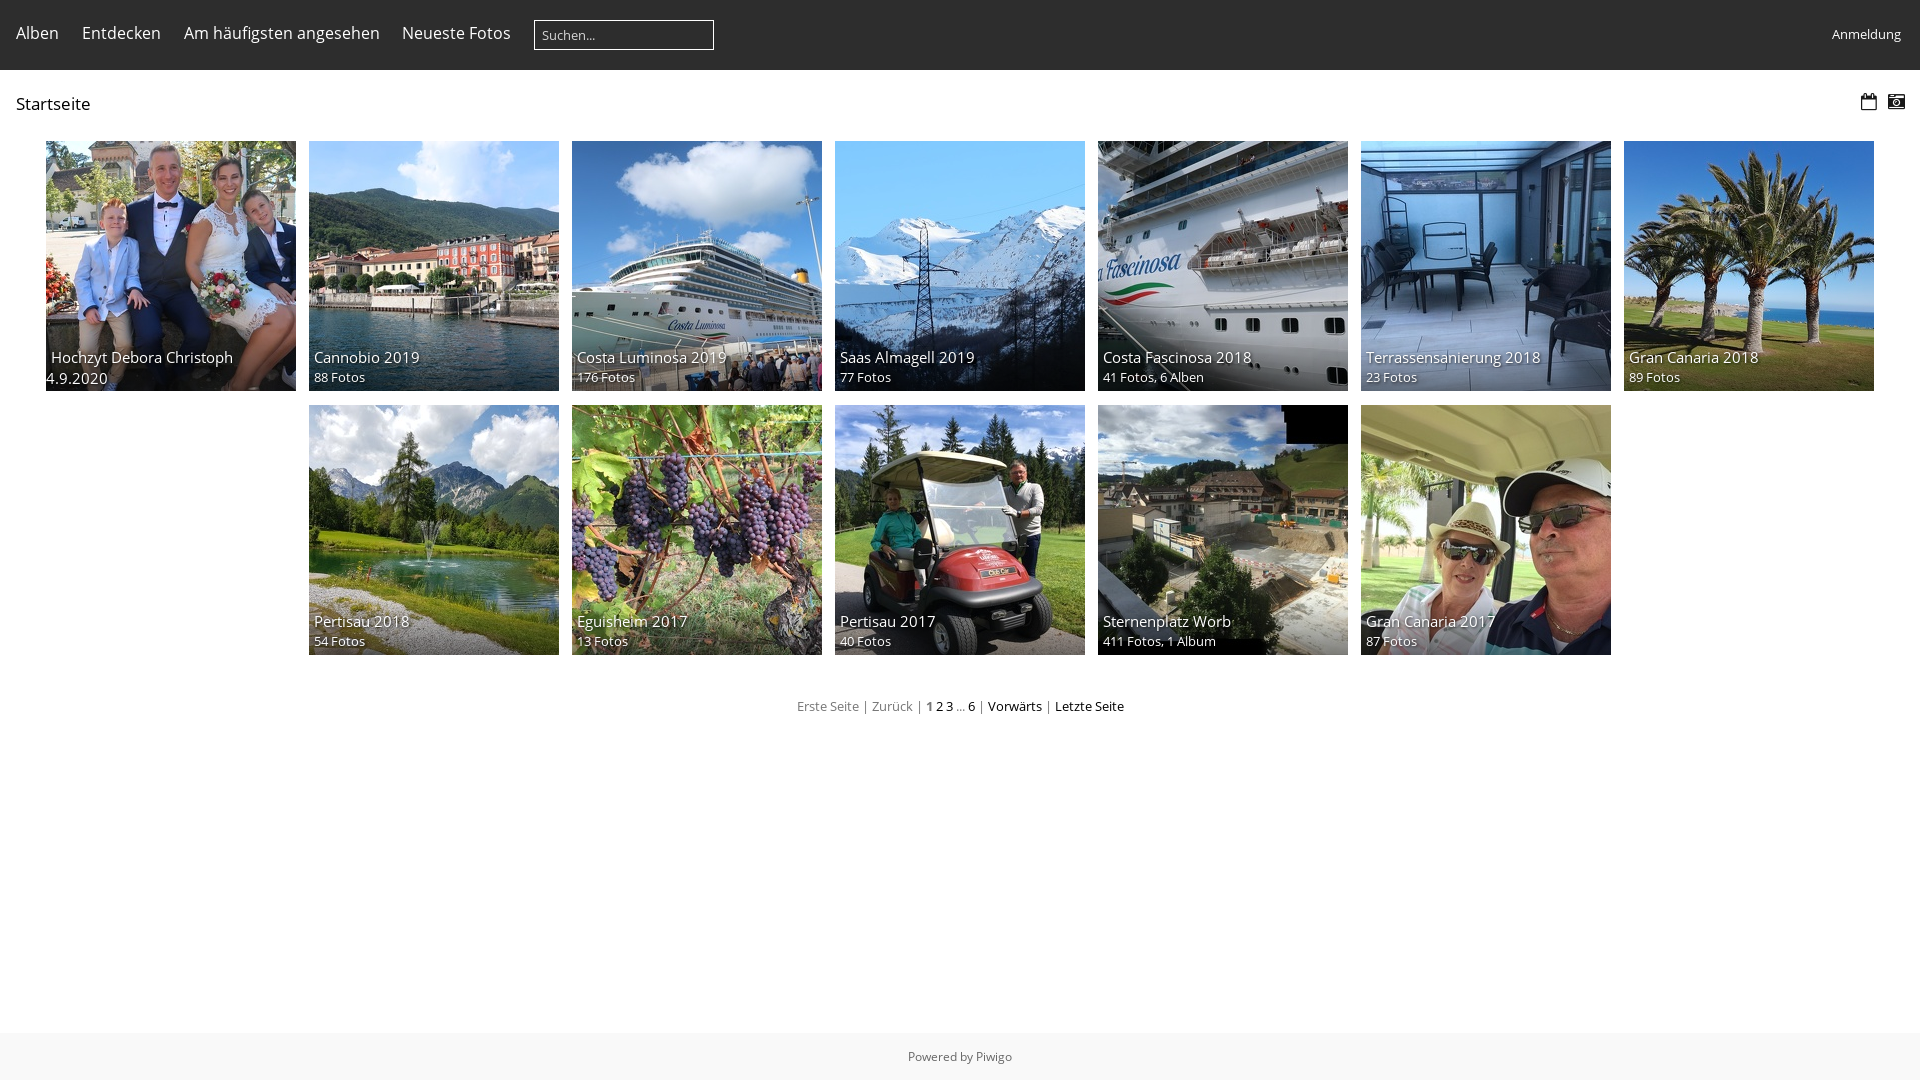  Describe the element at coordinates (456, 33) in the screenshot. I see `Neueste Fotos` at that location.